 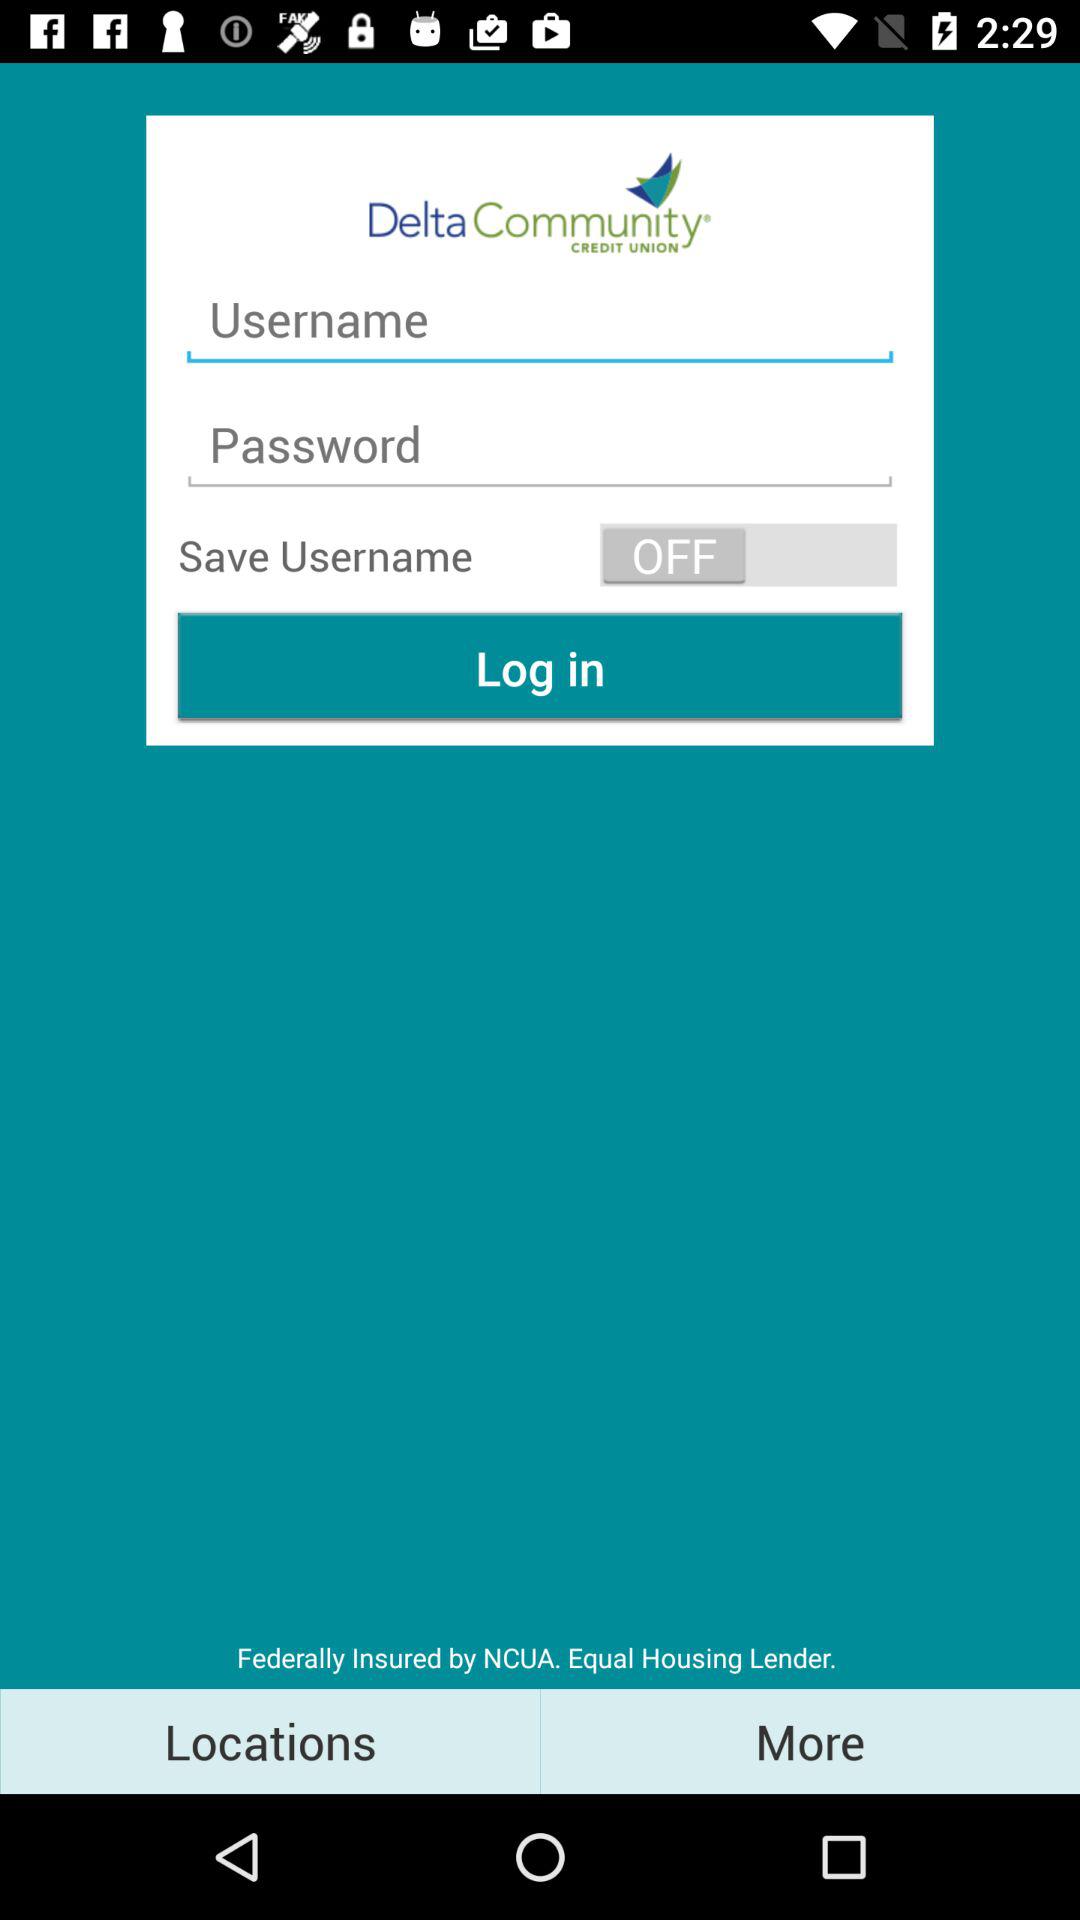 What do you see at coordinates (810, 1740) in the screenshot?
I see `turn off item to the right of the locations icon` at bounding box center [810, 1740].